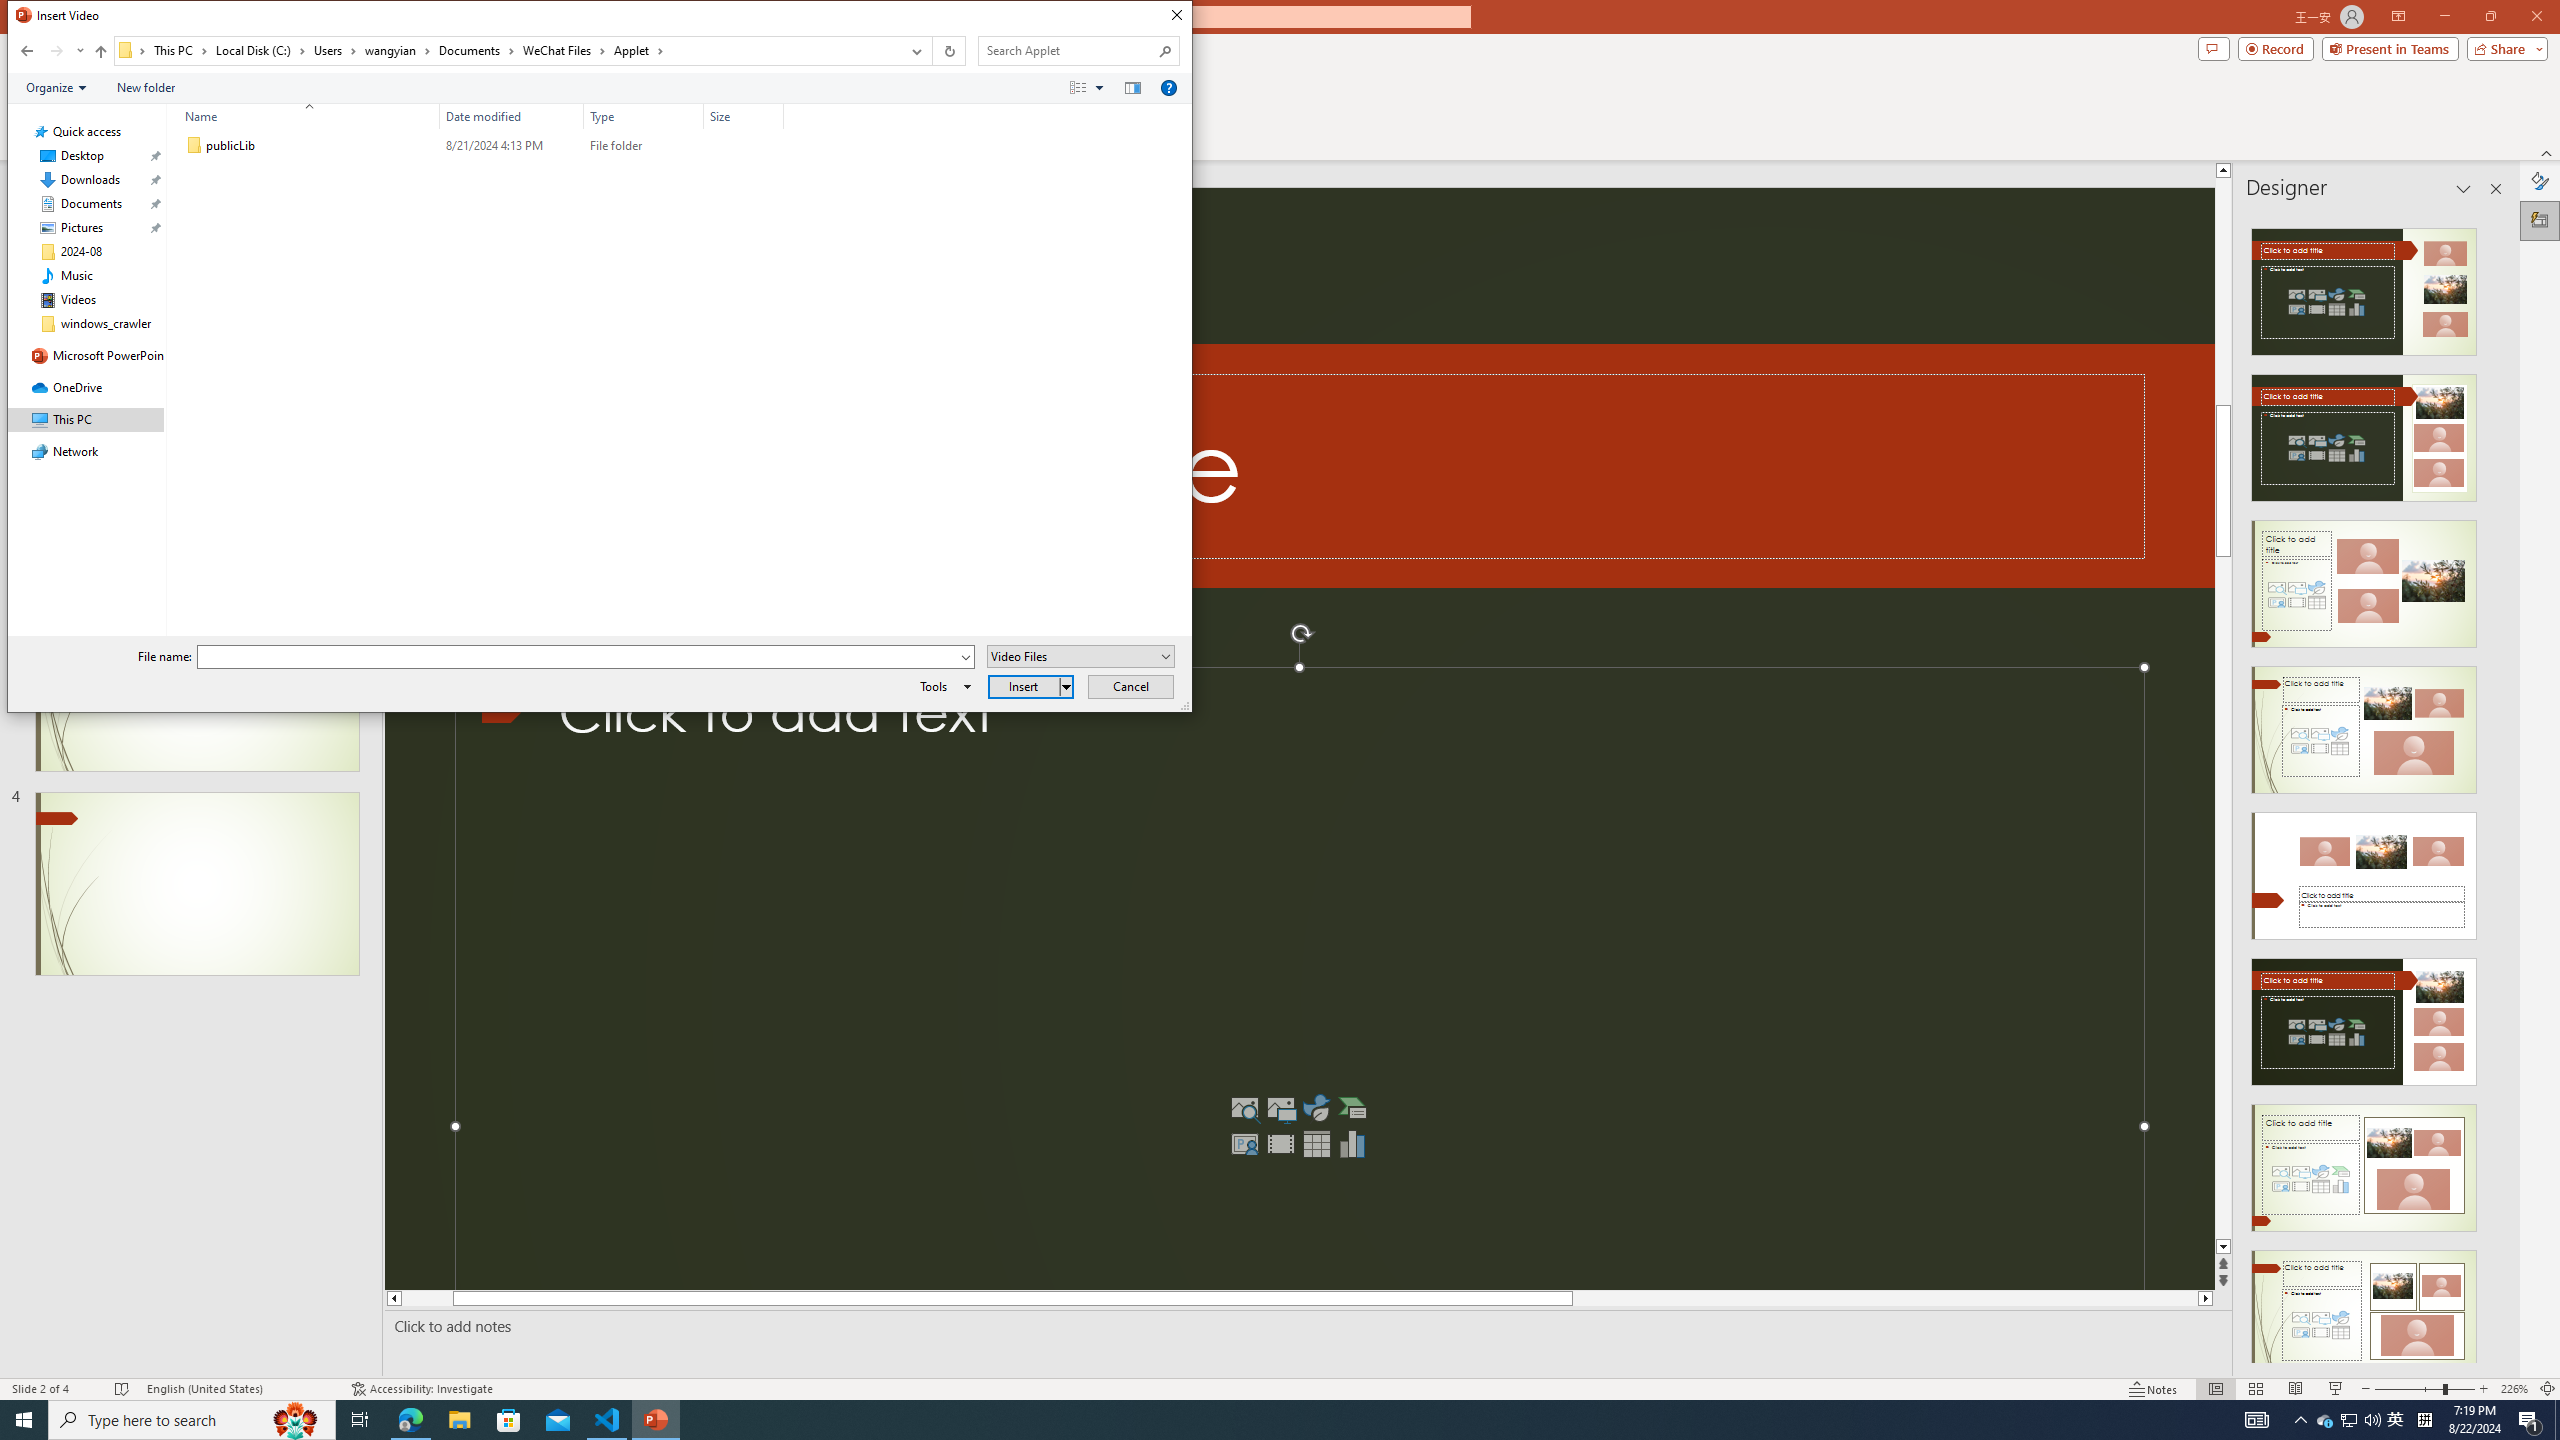 The image size is (2560, 1440). What do you see at coordinates (644, 116) in the screenshot?
I see `Type` at bounding box center [644, 116].